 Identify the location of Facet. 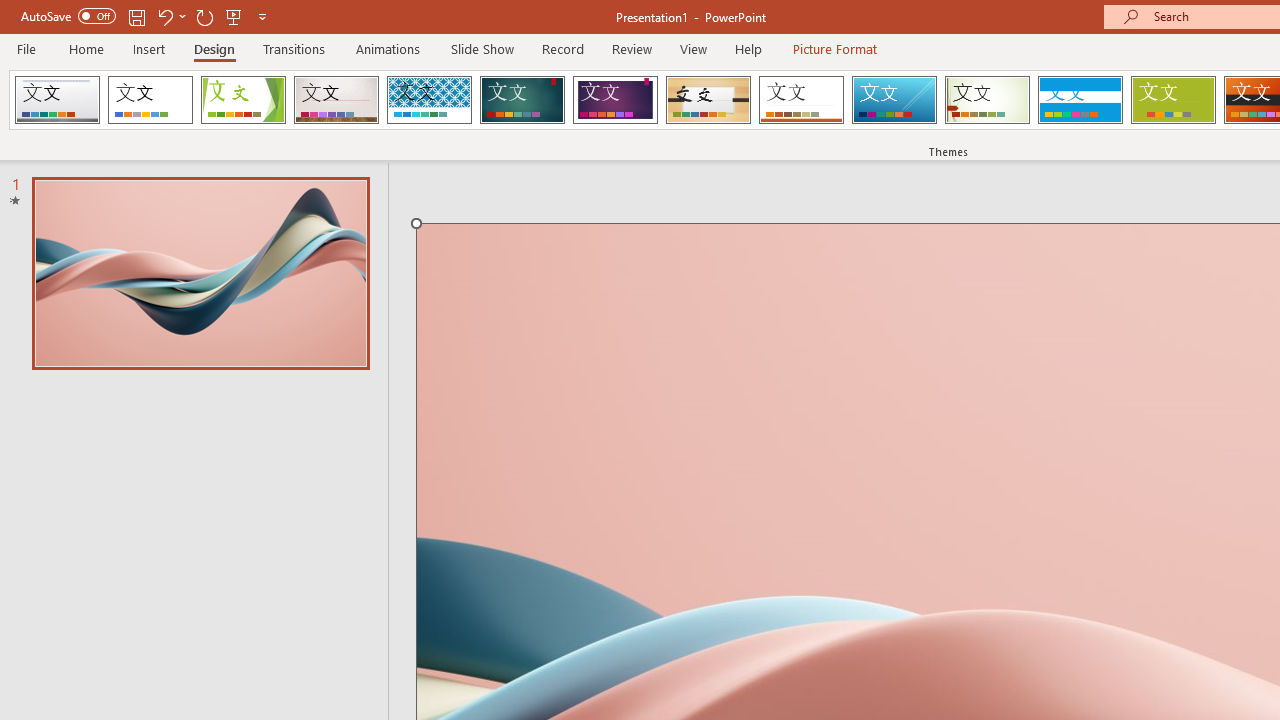
(244, 100).